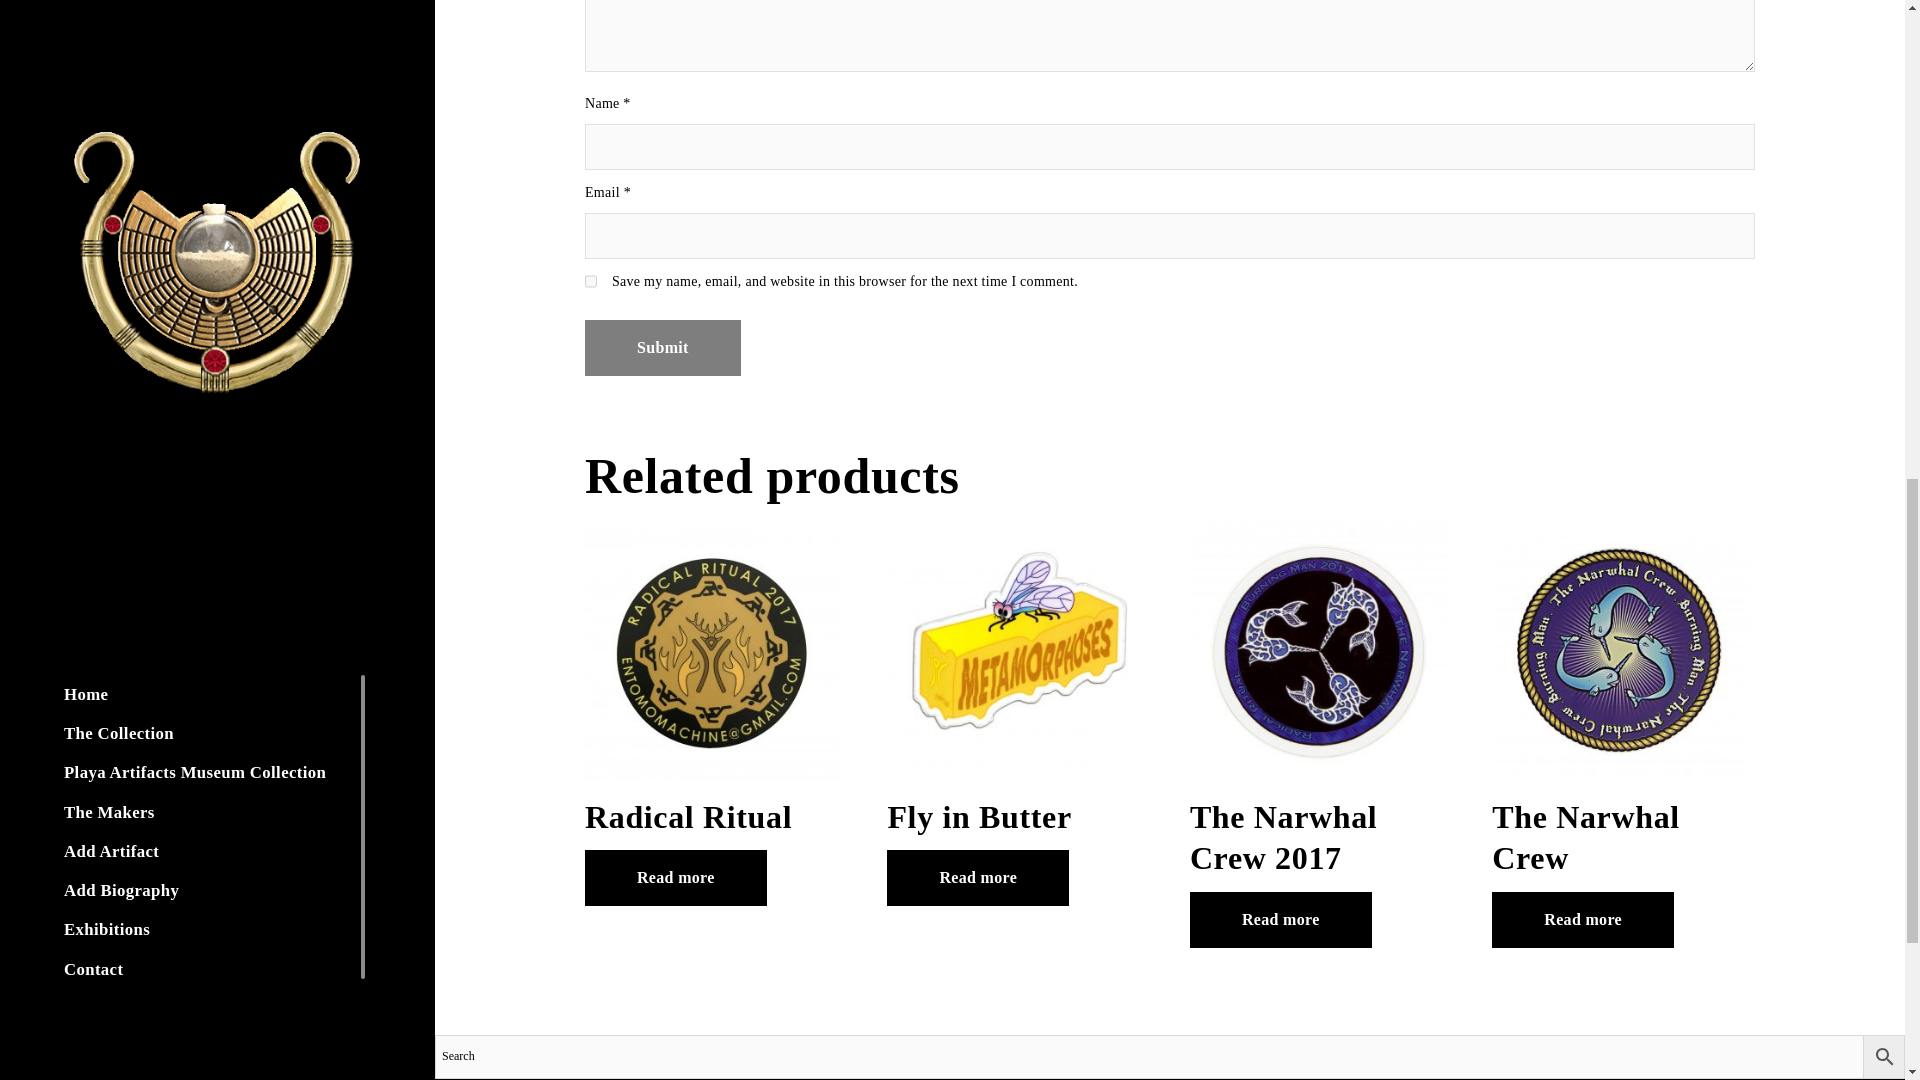 The image size is (1920, 1080). Describe the element at coordinates (978, 878) in the screenshot. I see `Read more` at that location.